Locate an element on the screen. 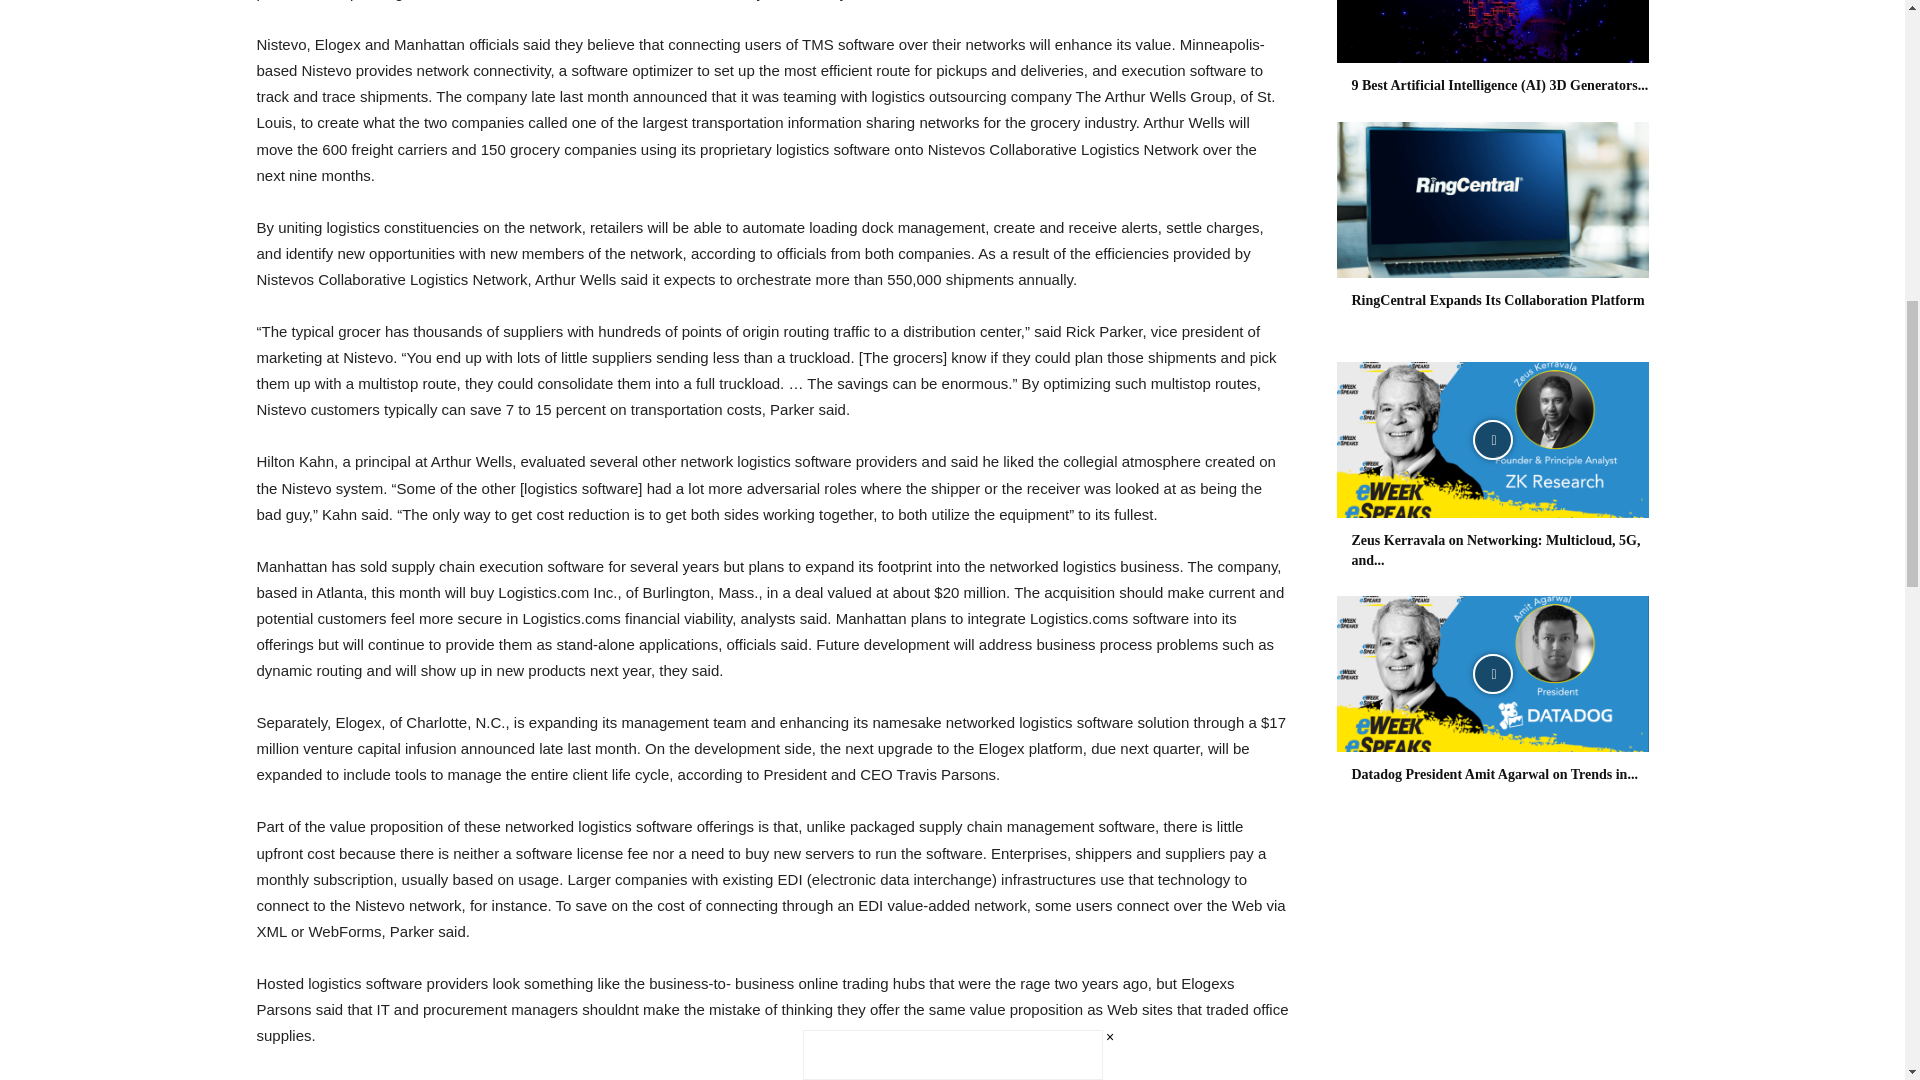 This screenshot has height=1080, width=1920. RingCentral Expands Its Collaboration Platform is located at coordinates (1498, 300).